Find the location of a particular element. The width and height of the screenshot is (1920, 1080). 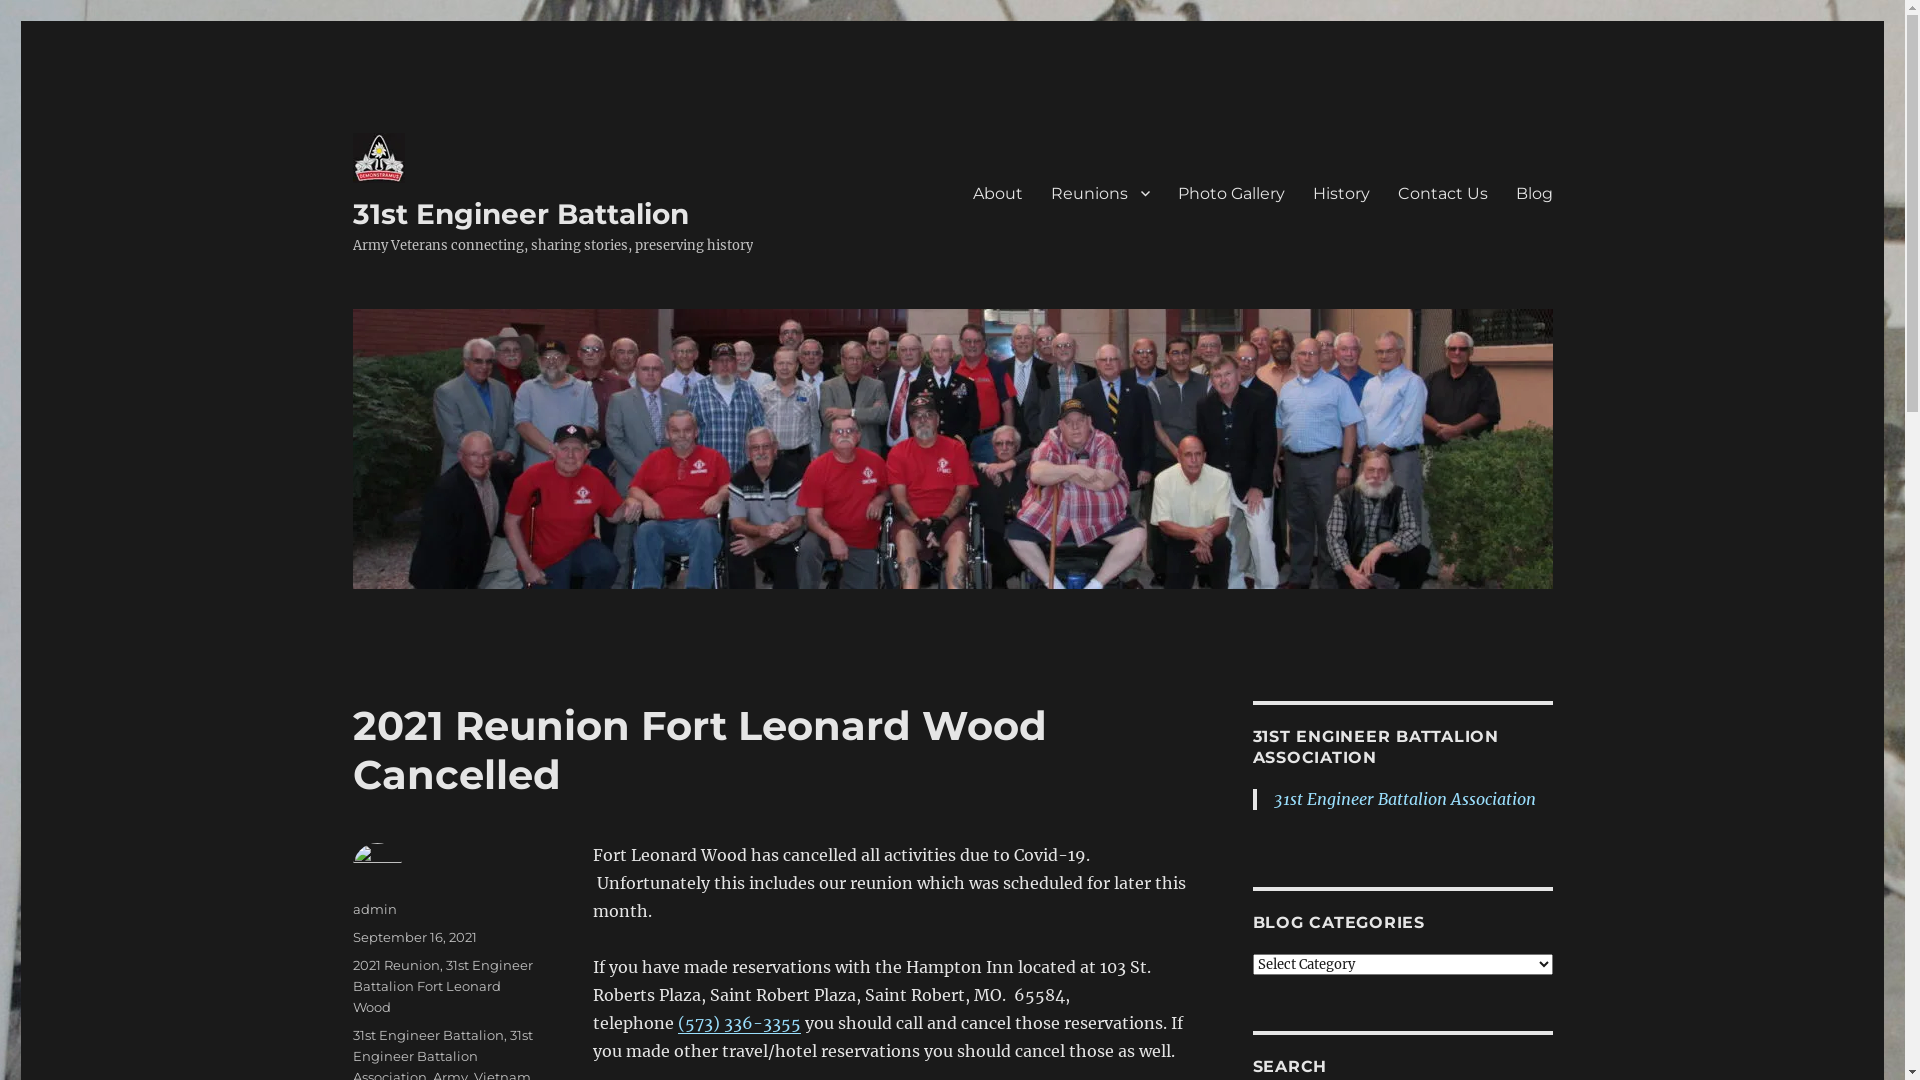

Contact Us is located at coordinates (1443, 193).